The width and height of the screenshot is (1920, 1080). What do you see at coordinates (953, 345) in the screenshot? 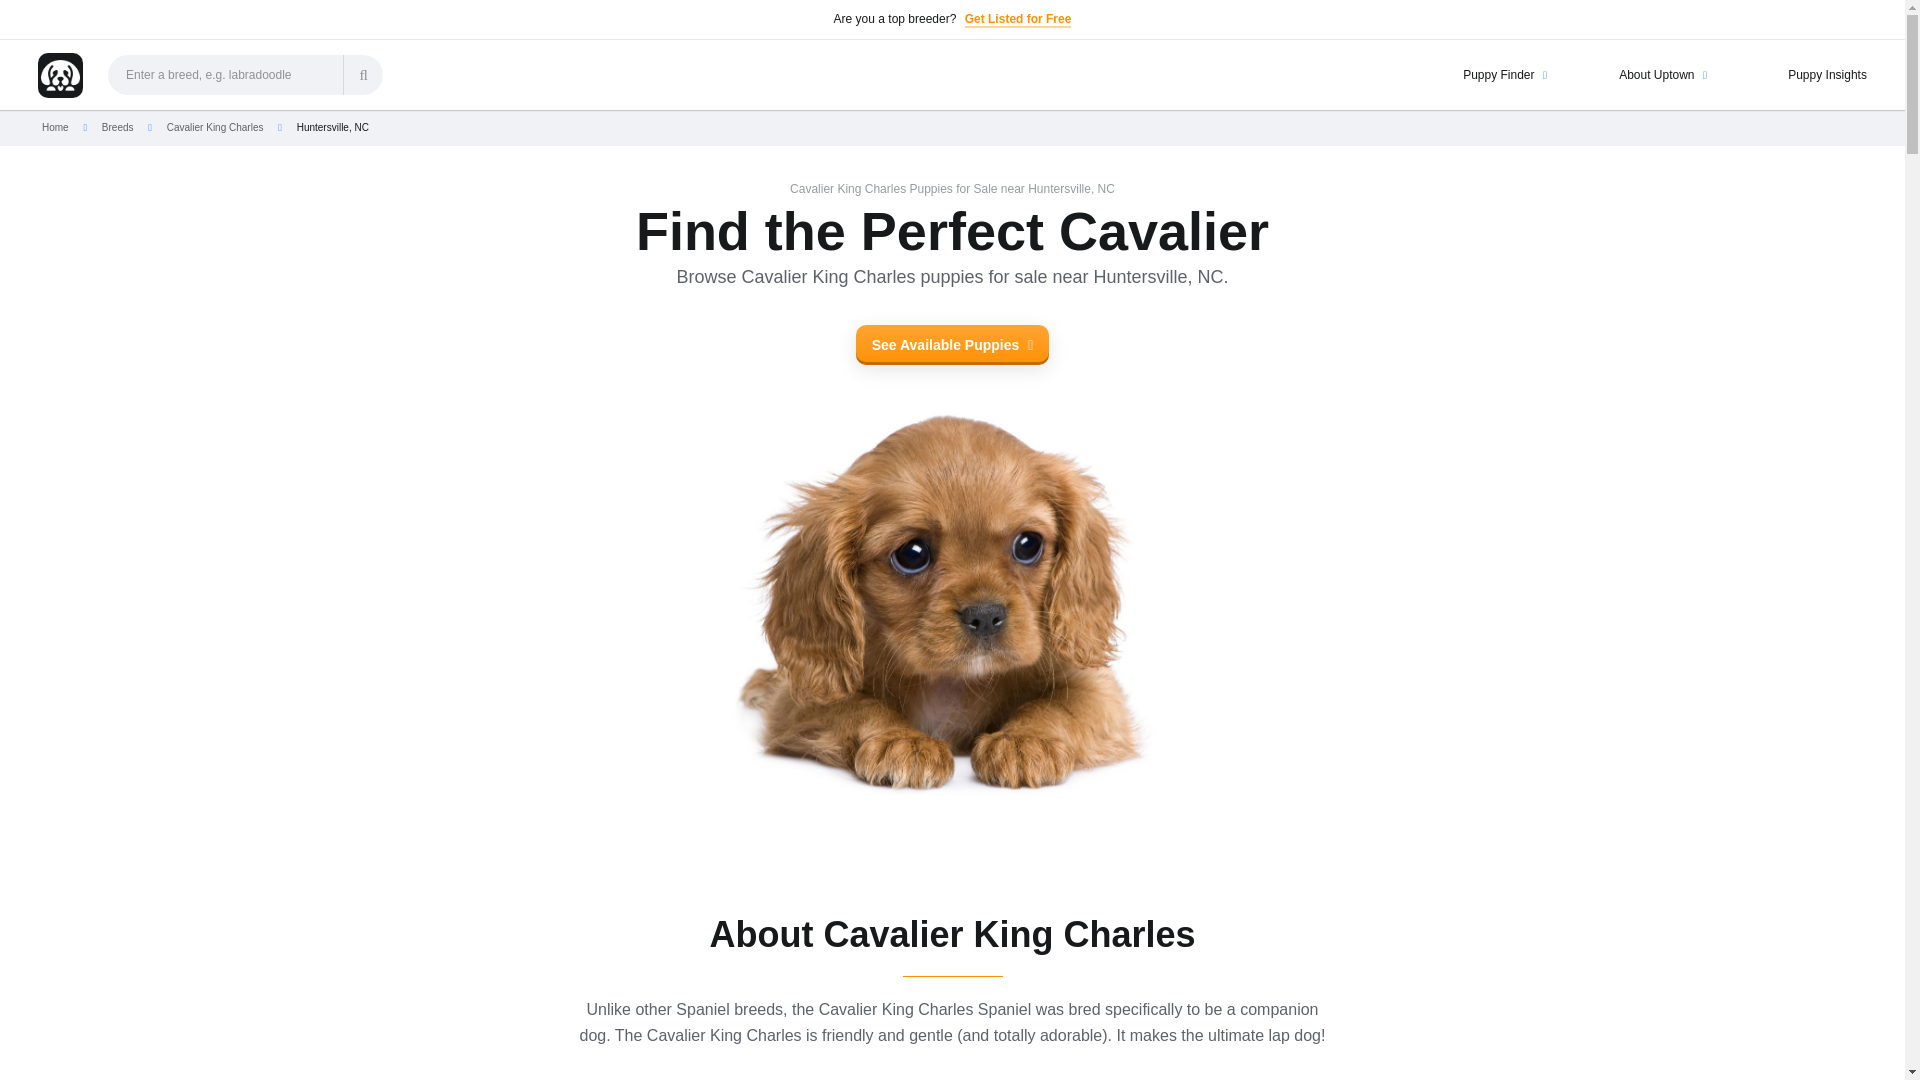
I see `See Available Puppies` at bounding box center [953, 345].